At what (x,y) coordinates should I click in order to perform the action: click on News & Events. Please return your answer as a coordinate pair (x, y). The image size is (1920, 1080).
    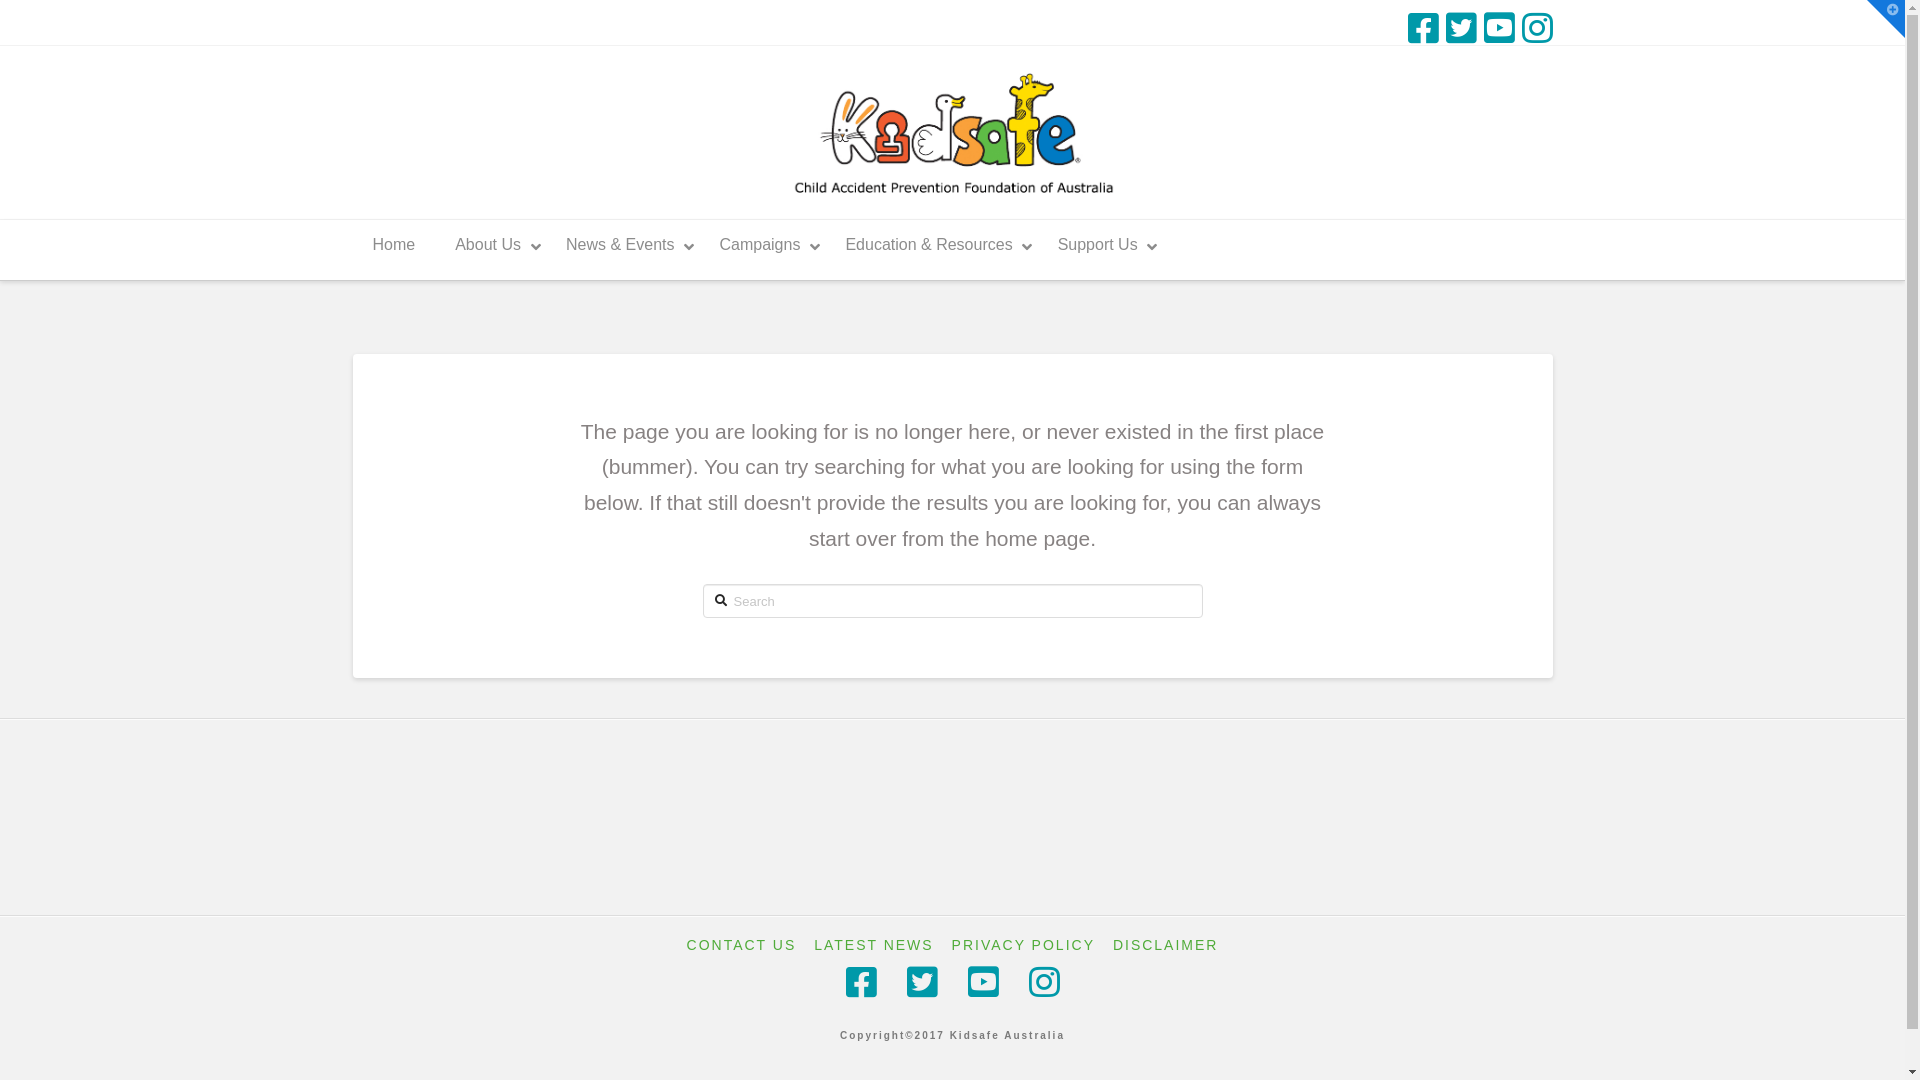
    Looking at the image, I should click on (622, 246).